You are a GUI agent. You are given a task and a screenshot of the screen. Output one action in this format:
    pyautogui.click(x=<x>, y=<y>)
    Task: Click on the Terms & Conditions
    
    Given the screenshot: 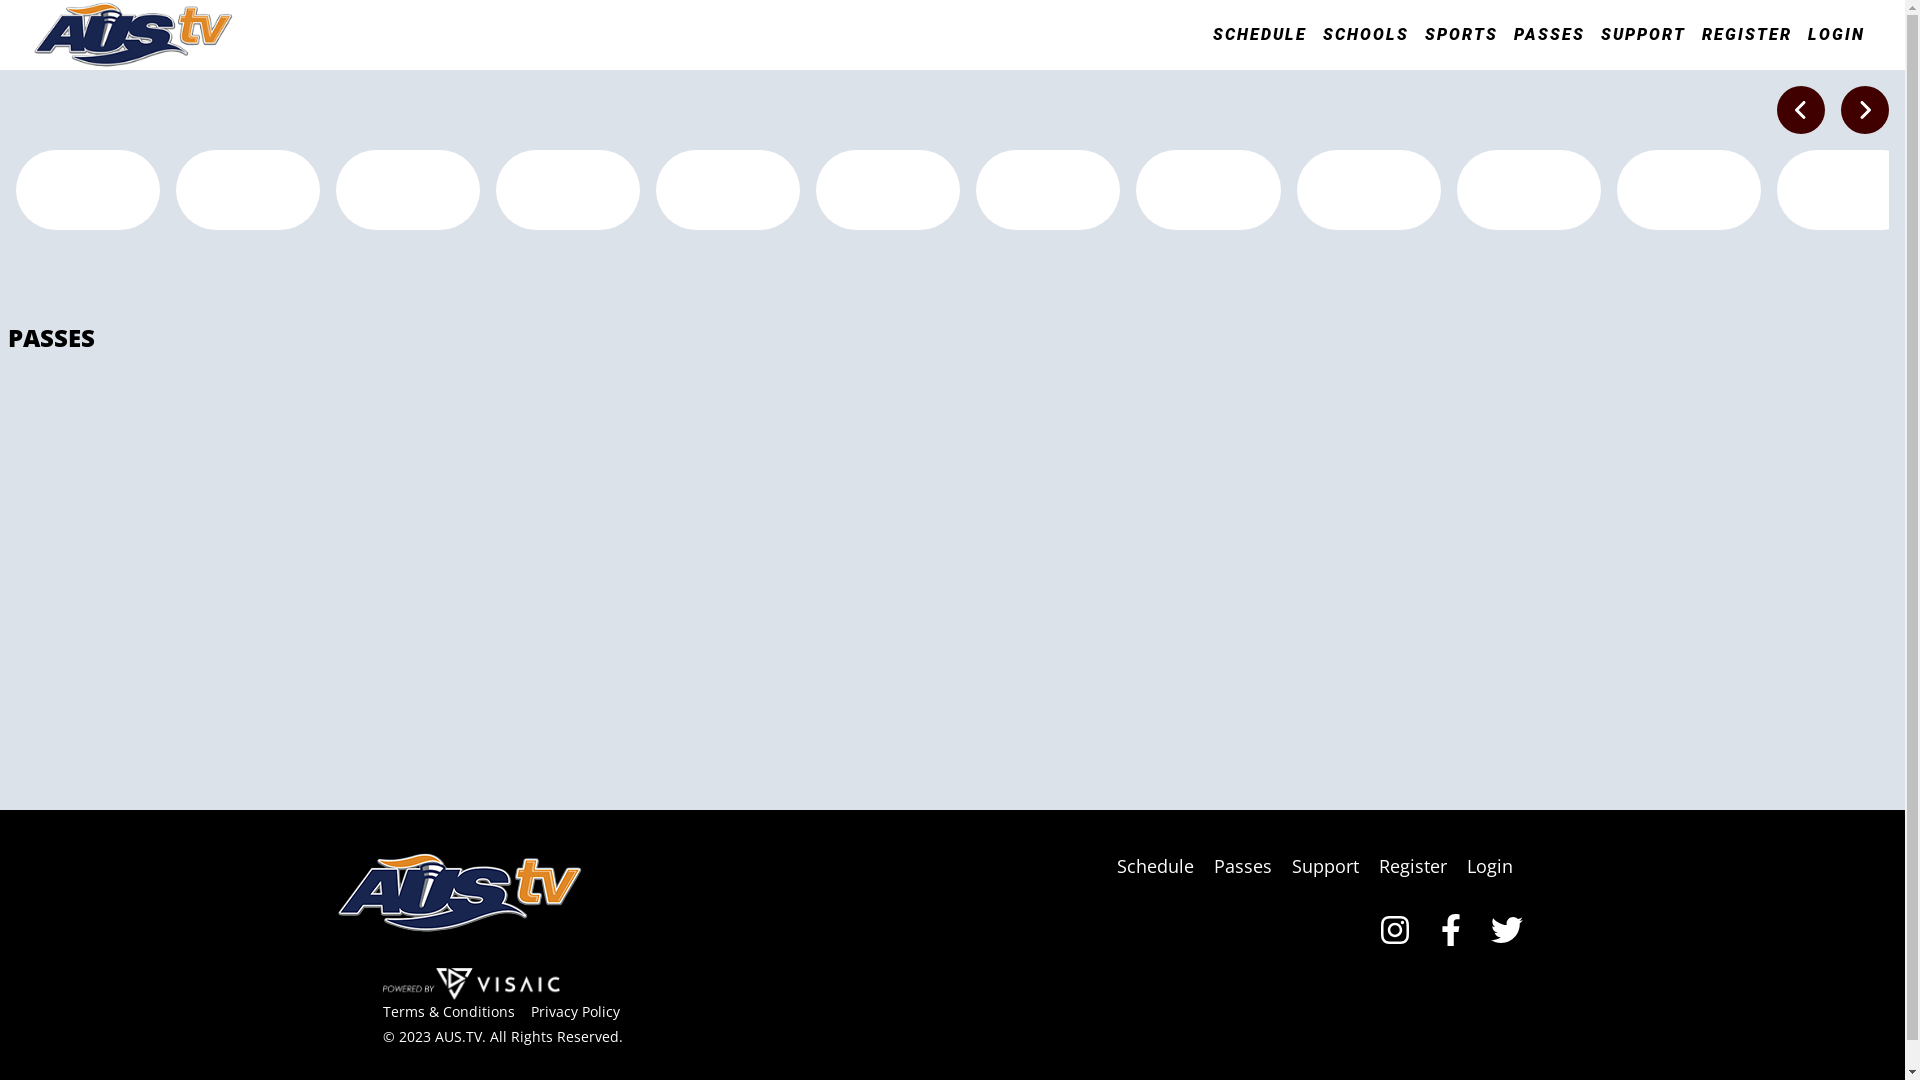 What is the action you would take?
    pyautogui.click(x=456, y=202)
    